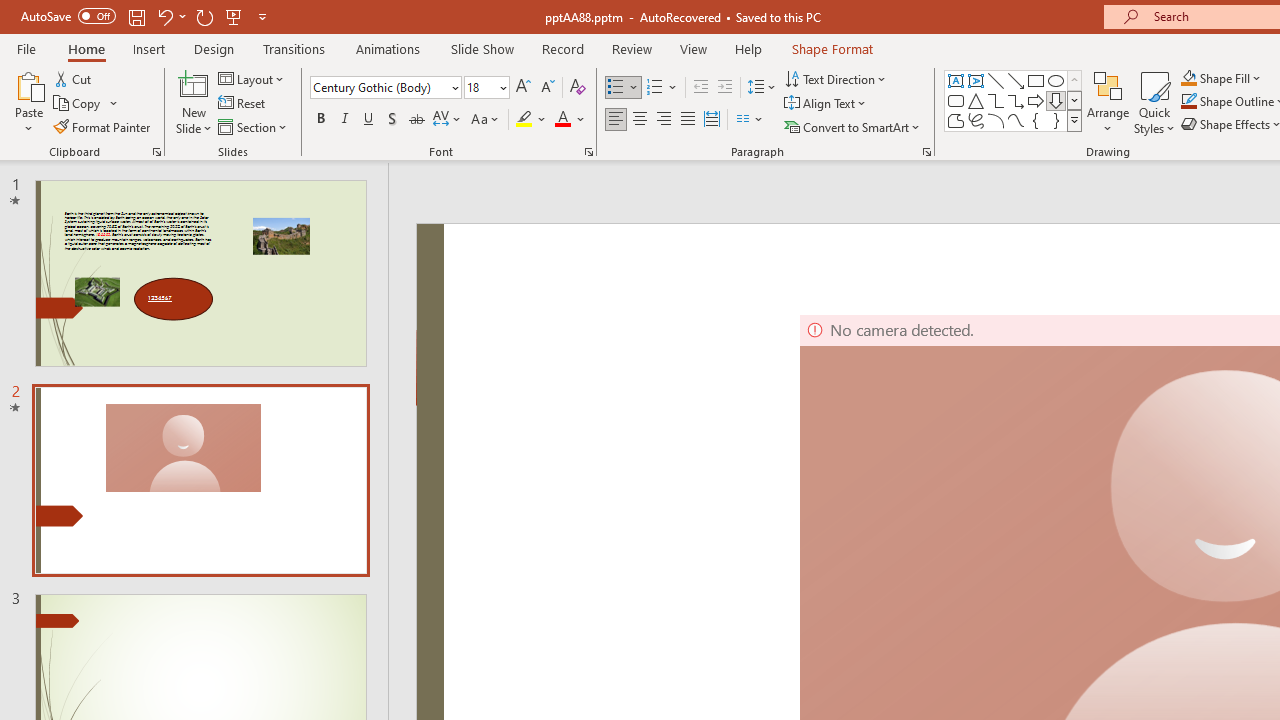 The height and width of the screenshot is (720, 1280). Describe the element at coordinates (194, 102) in the screenshot. I see `New Slide` at that location.